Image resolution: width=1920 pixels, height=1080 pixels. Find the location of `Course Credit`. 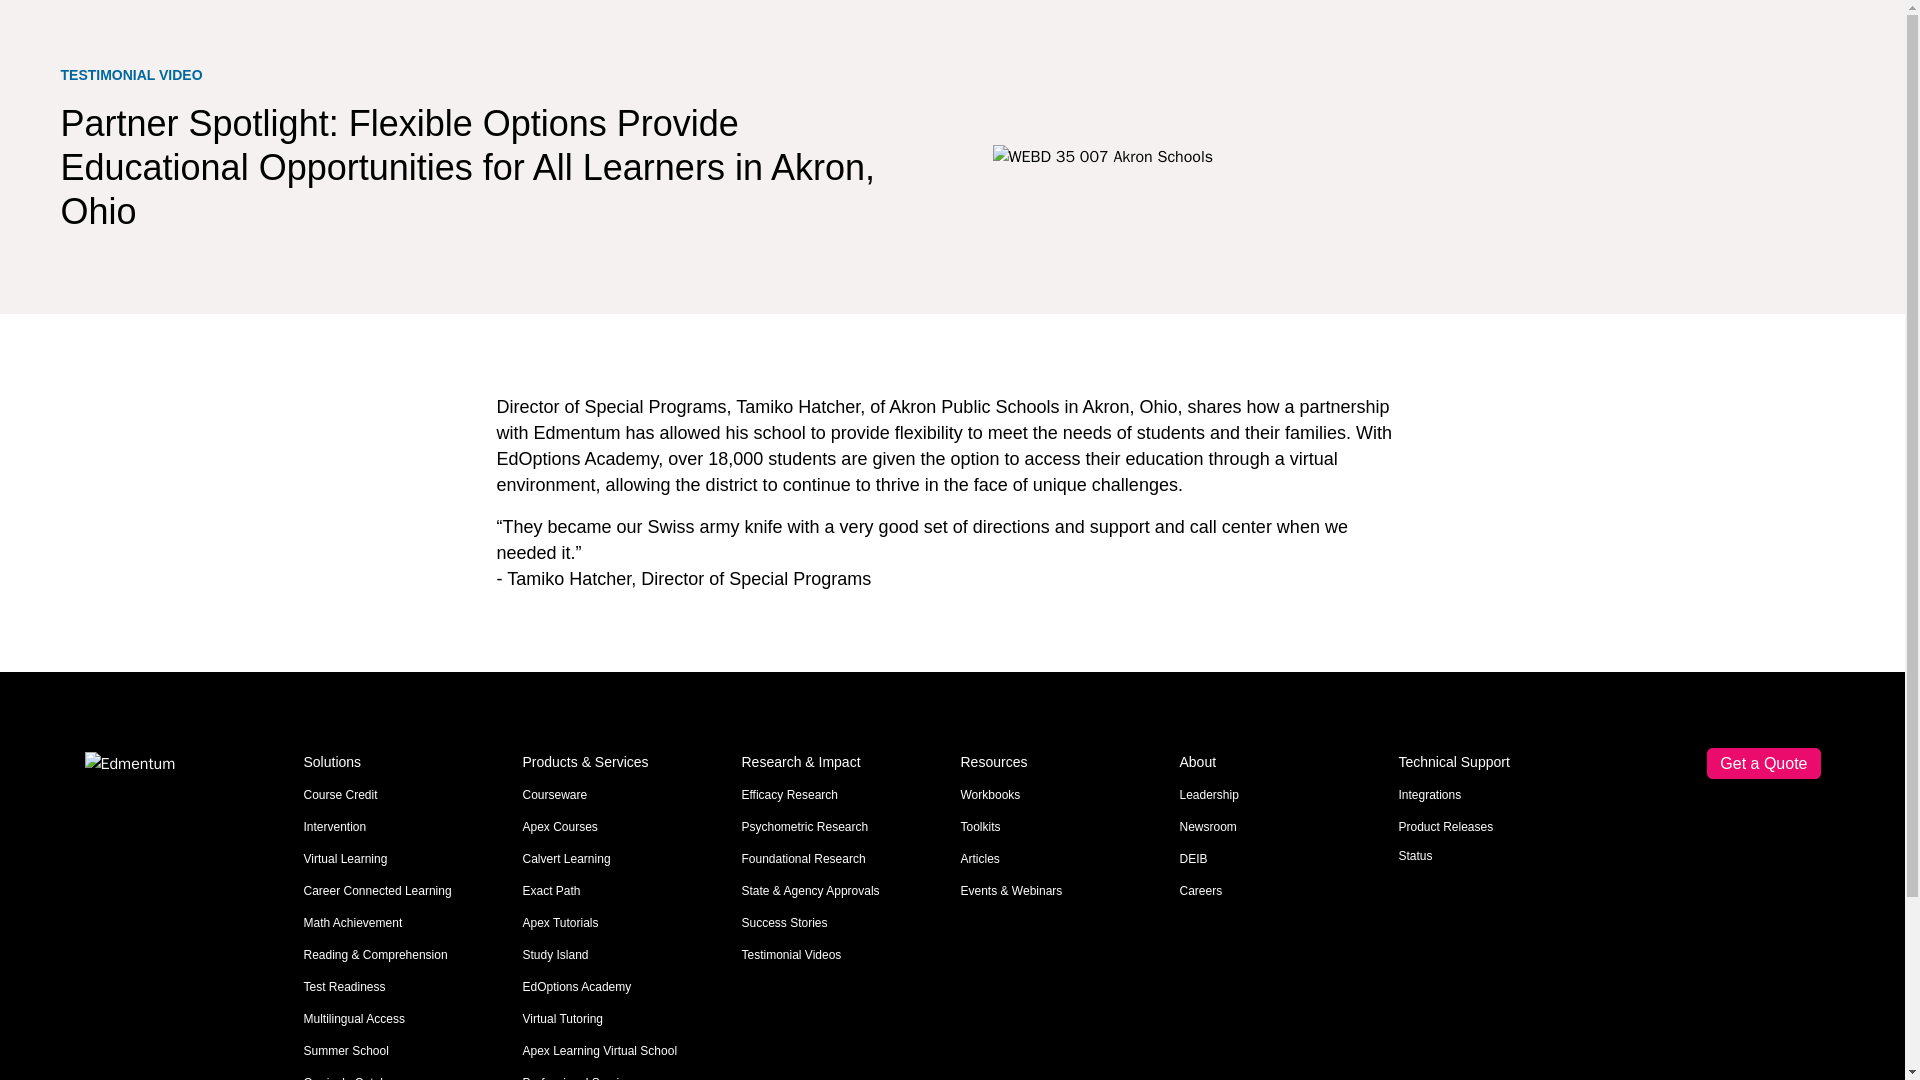

Course Credit is located at coordinates (340, 795).